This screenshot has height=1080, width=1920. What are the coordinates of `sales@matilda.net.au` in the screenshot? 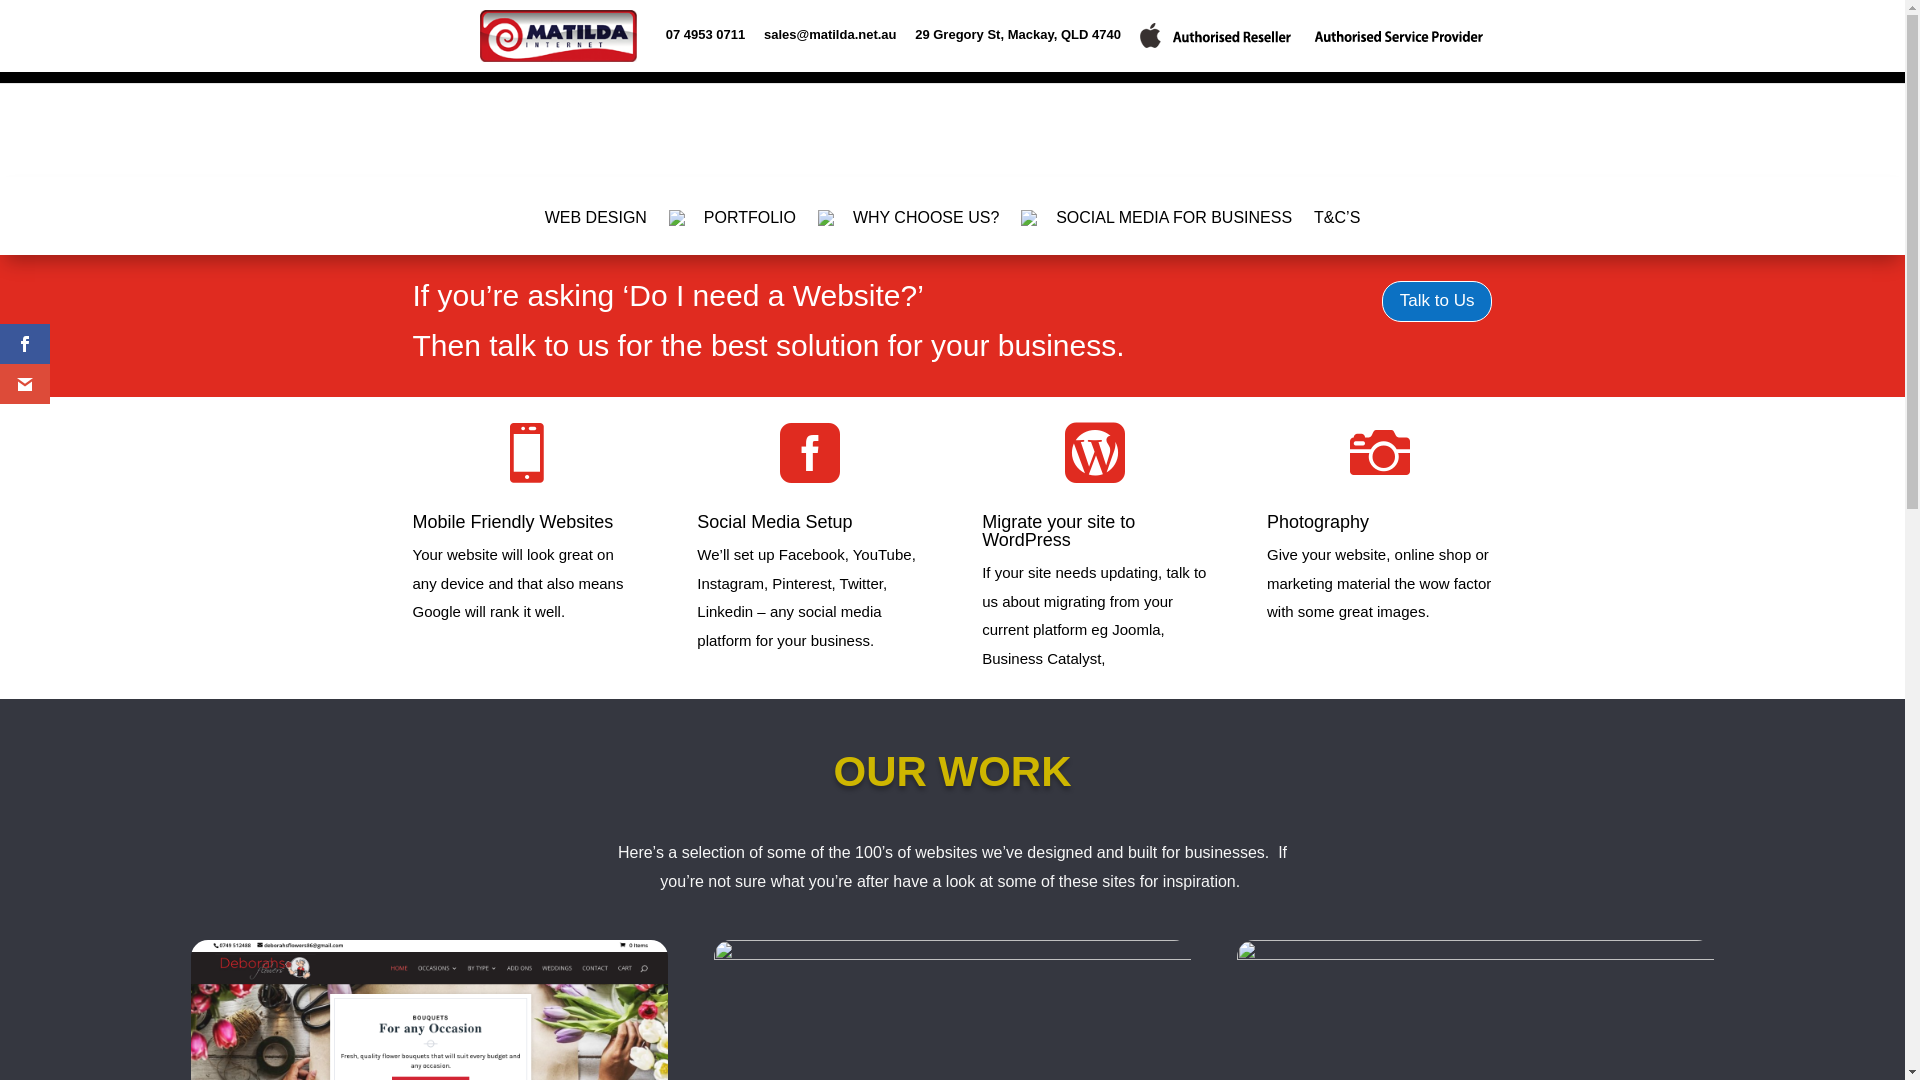 It's located at (830, 40).